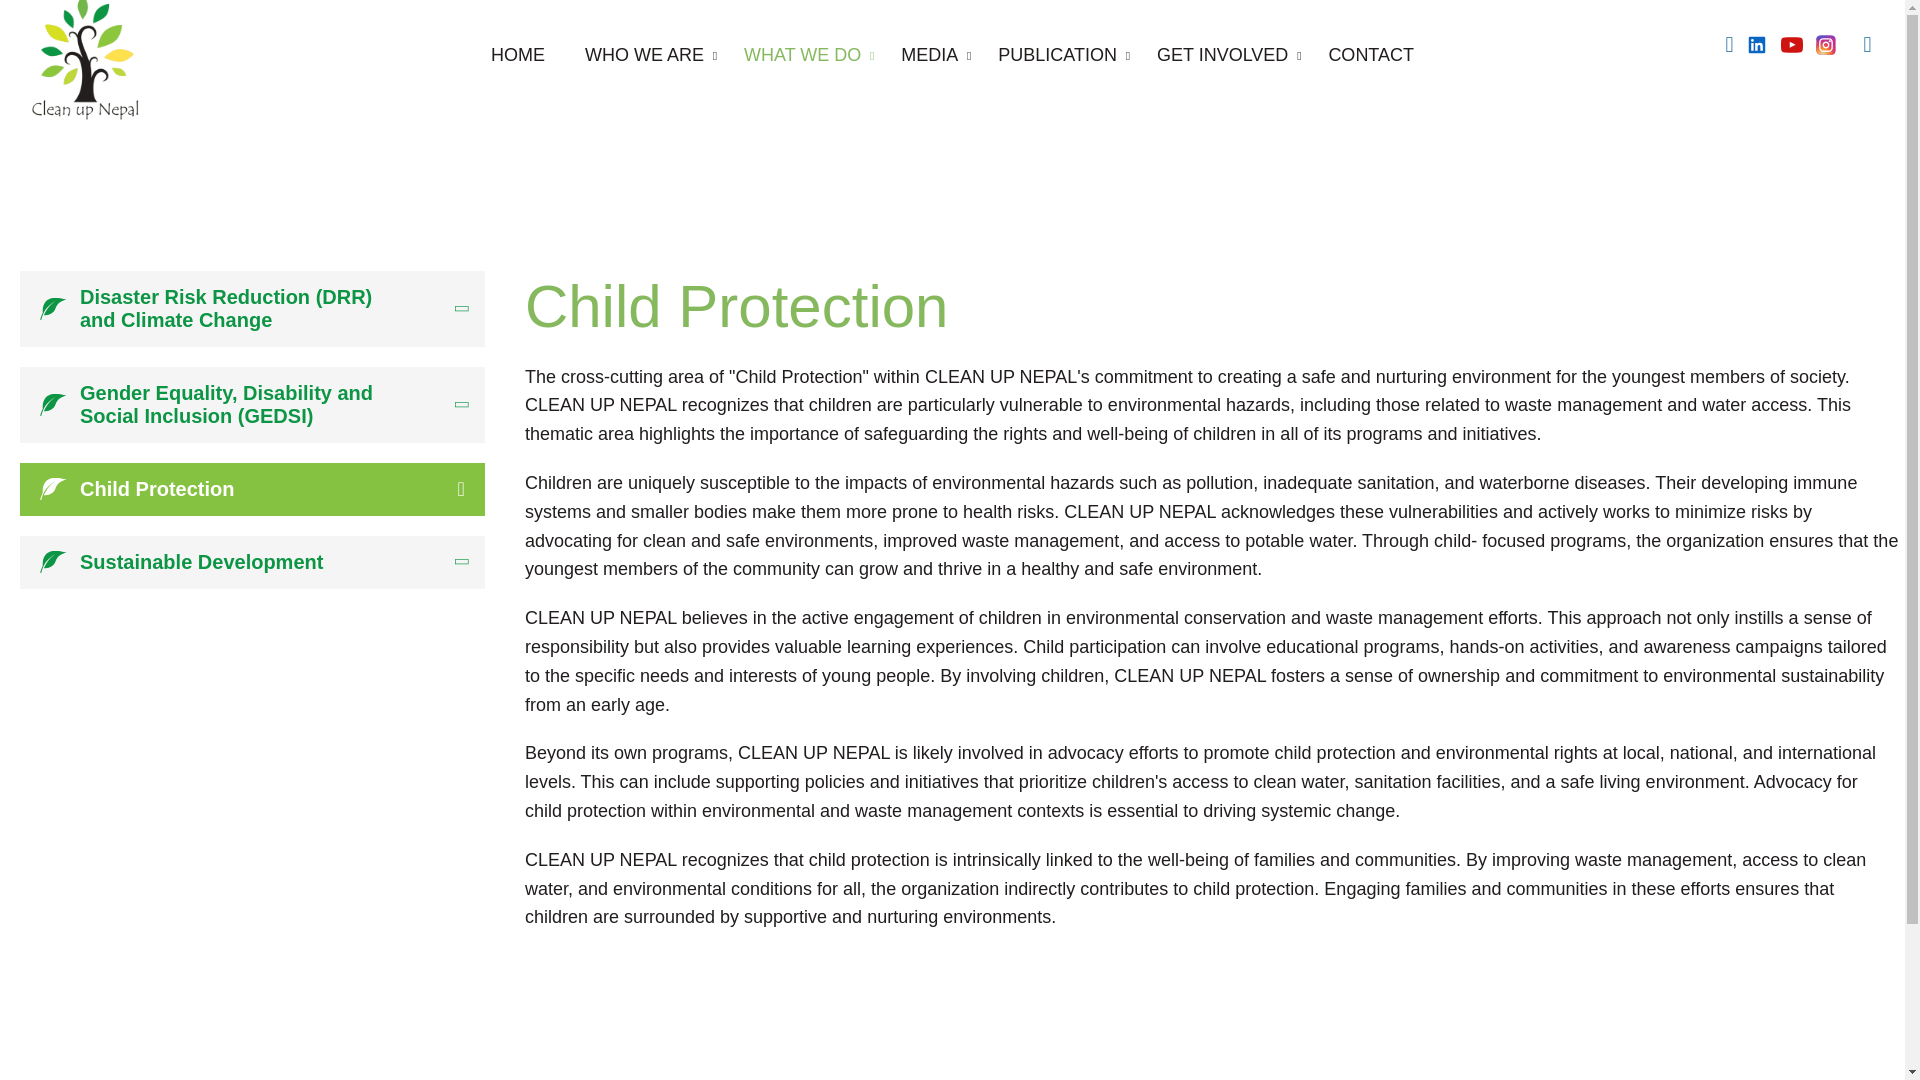 The image size is (1920, 1080). What do you see at coordinates (1056, 55) in the screenshot?
I see `PUBLICATION` at bounding box center [1056, 55].